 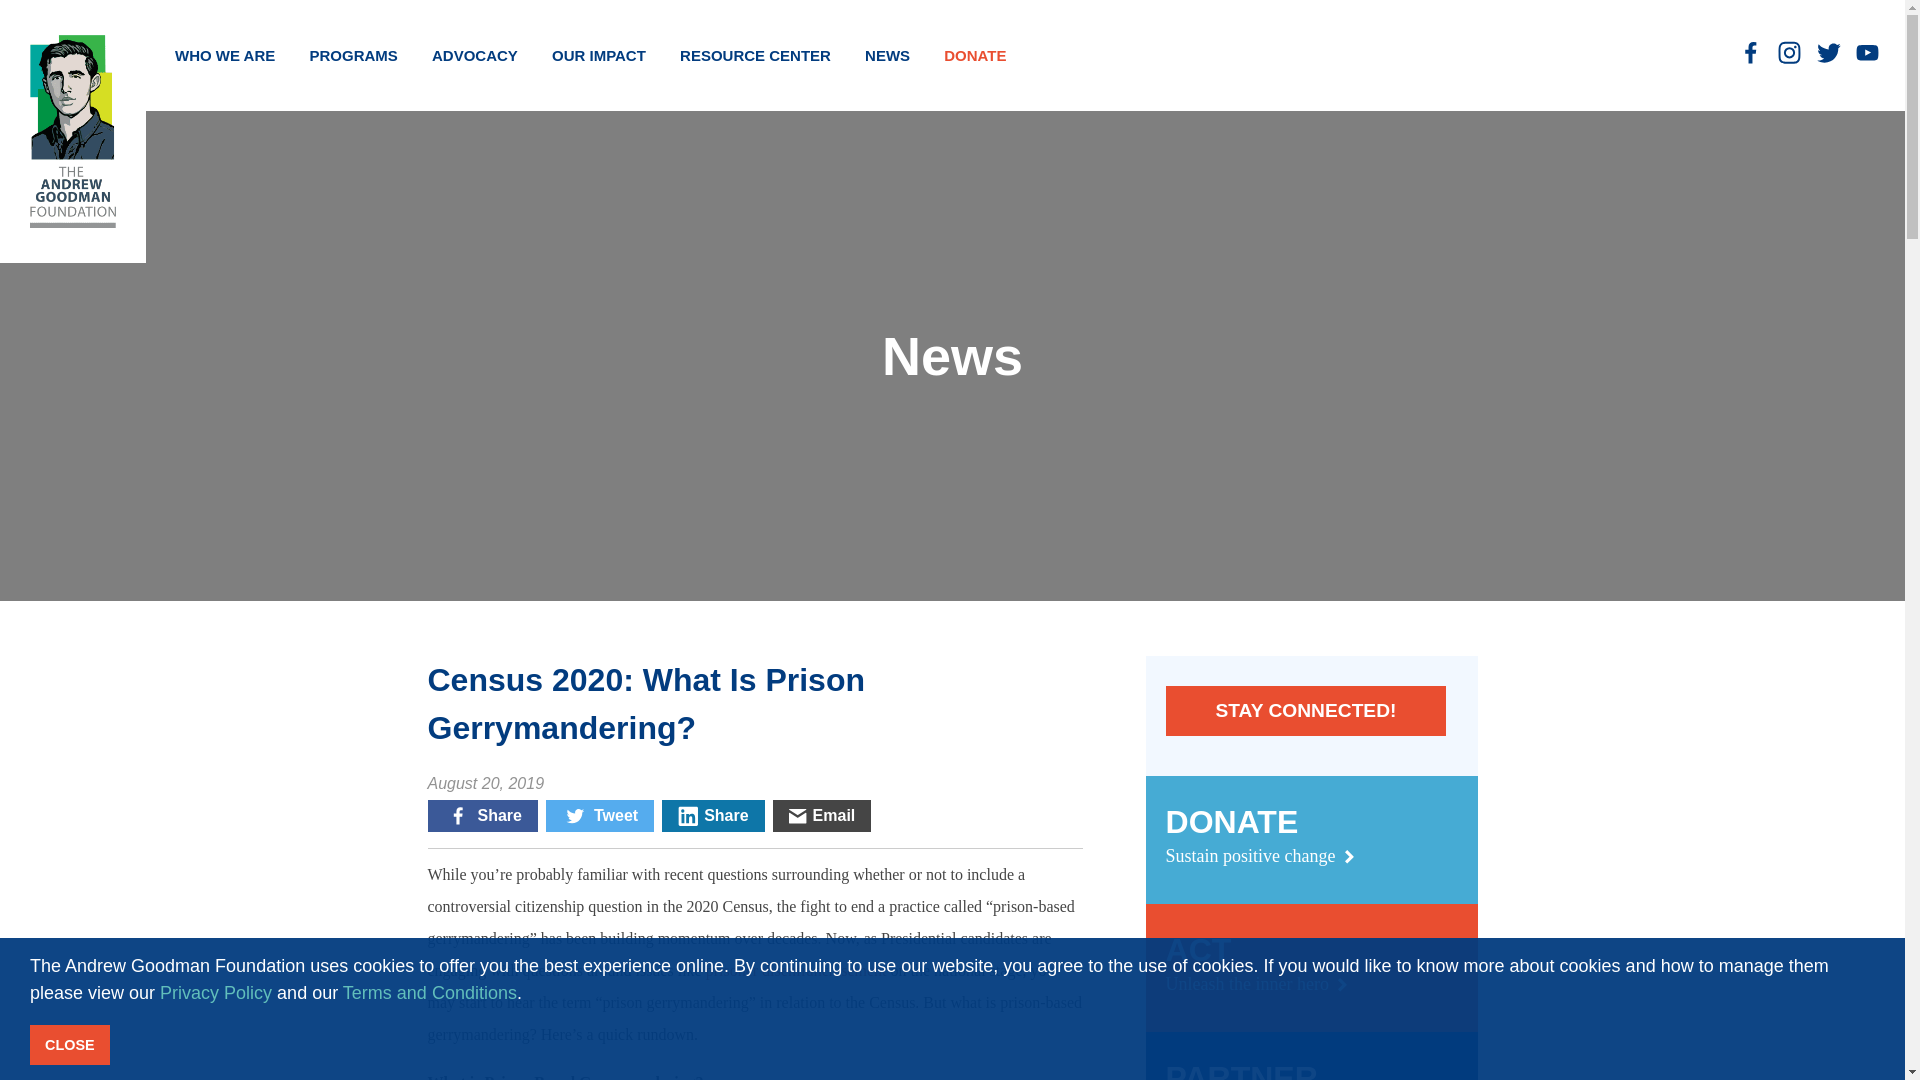 I want to click on prisoner disenfranchisement, so click(x=796, y=970).